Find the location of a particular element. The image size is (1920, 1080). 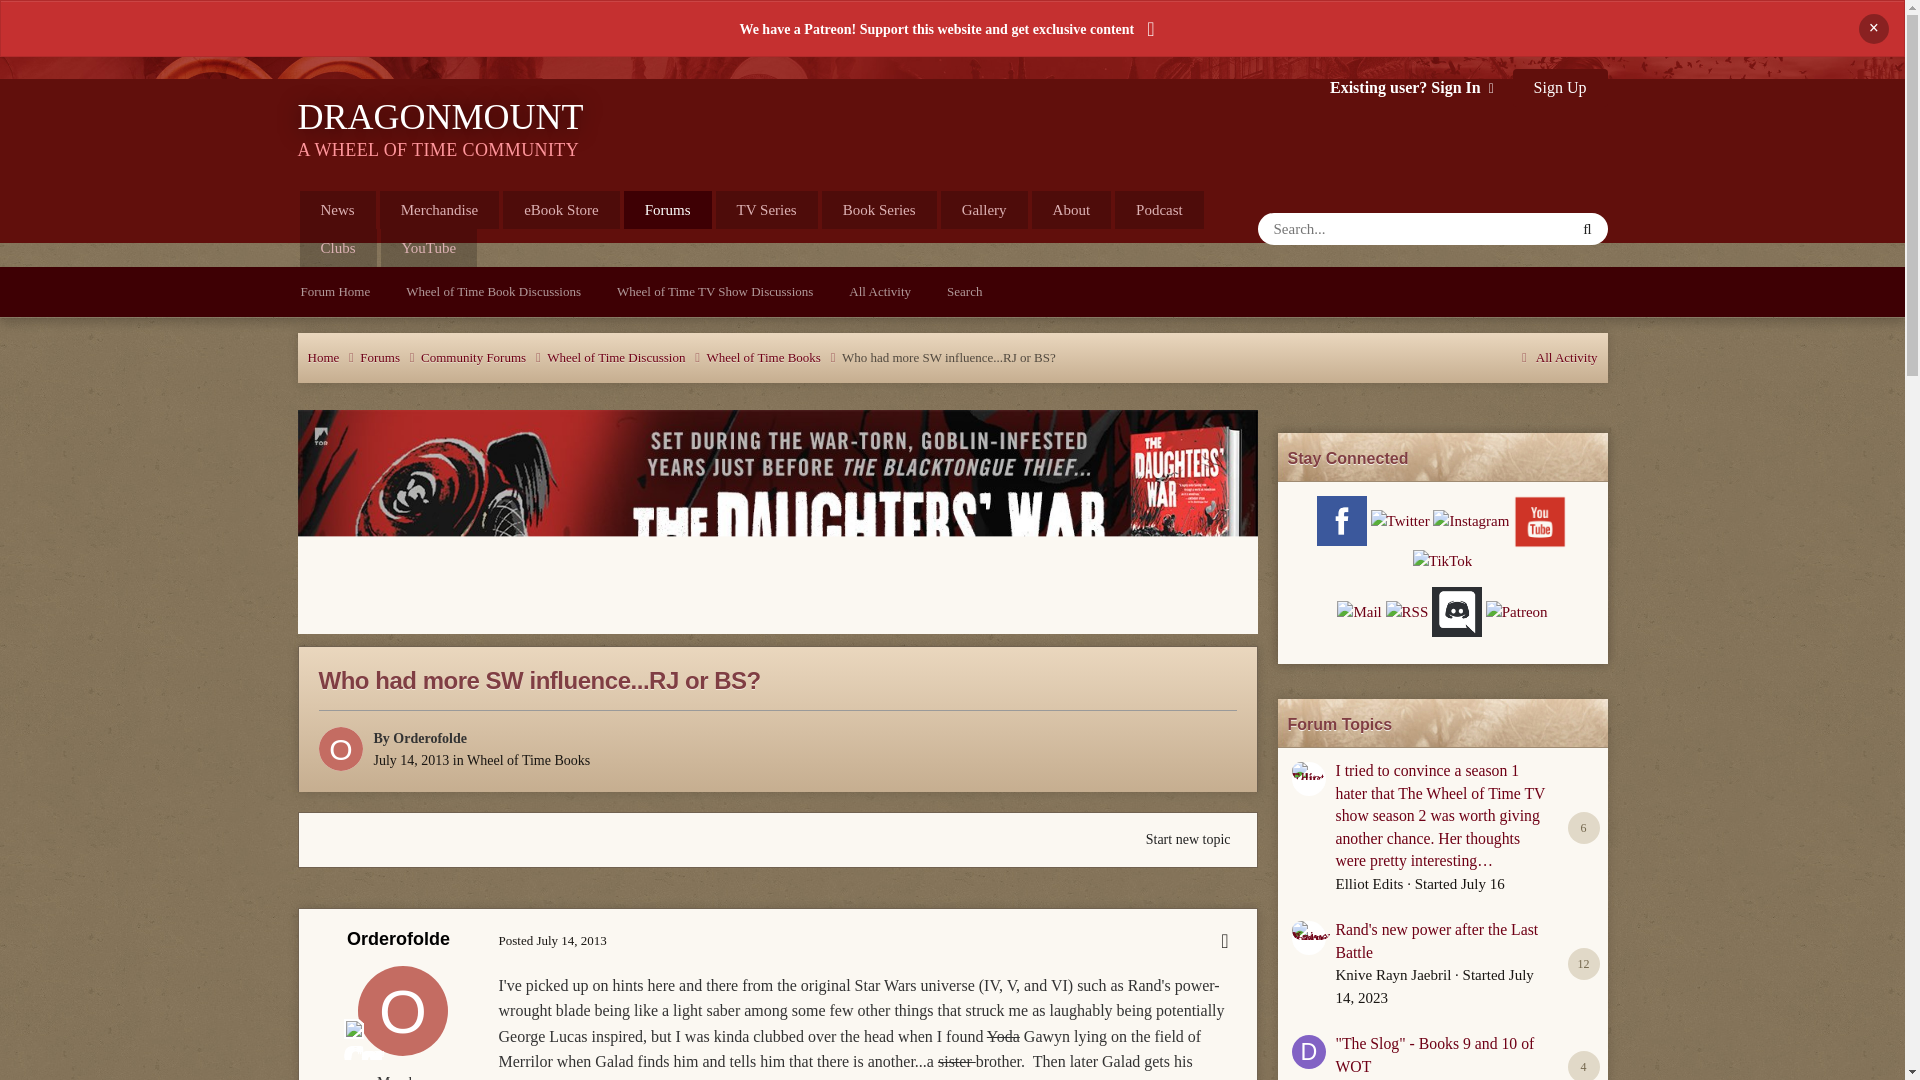

Wheel of Time Book Discussions is located at coordinates (493, 292).